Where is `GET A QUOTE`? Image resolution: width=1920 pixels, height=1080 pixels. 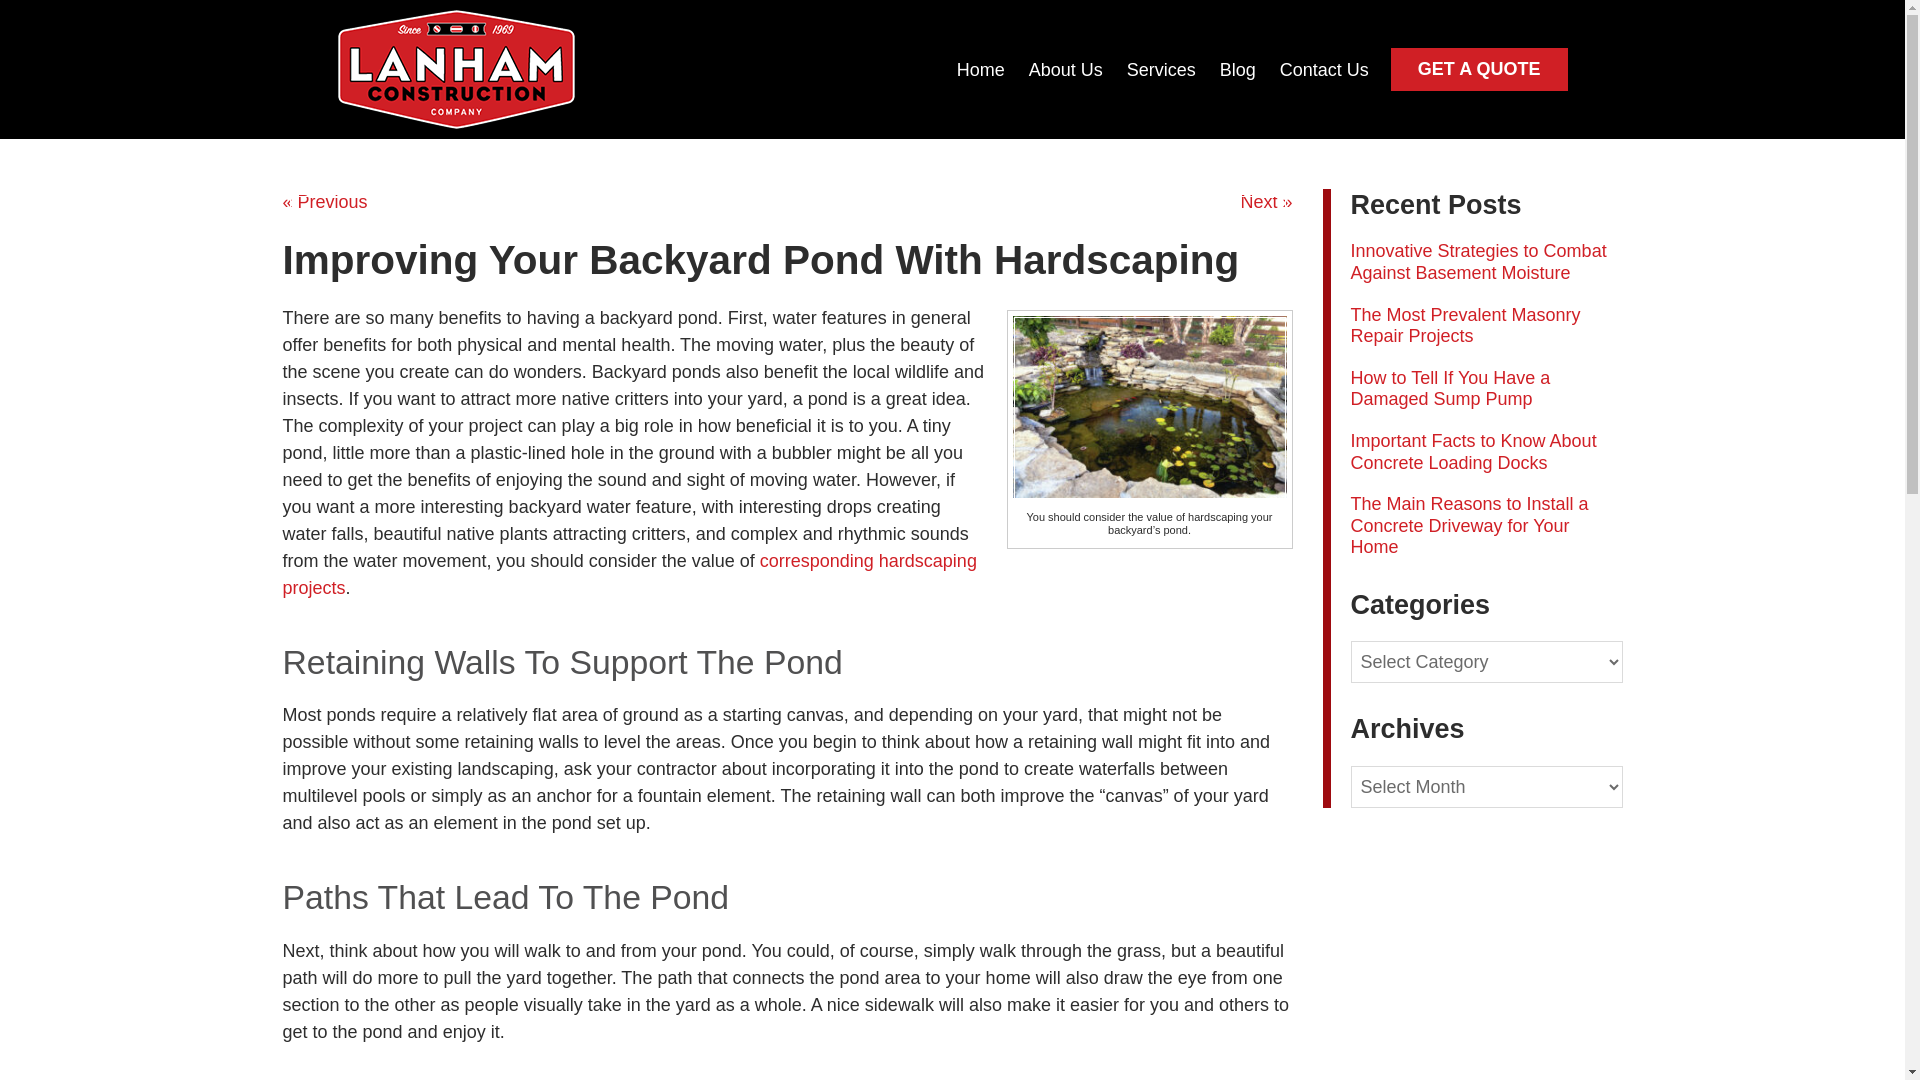
GET A QUOTE is located at coordinates (1479, 68).